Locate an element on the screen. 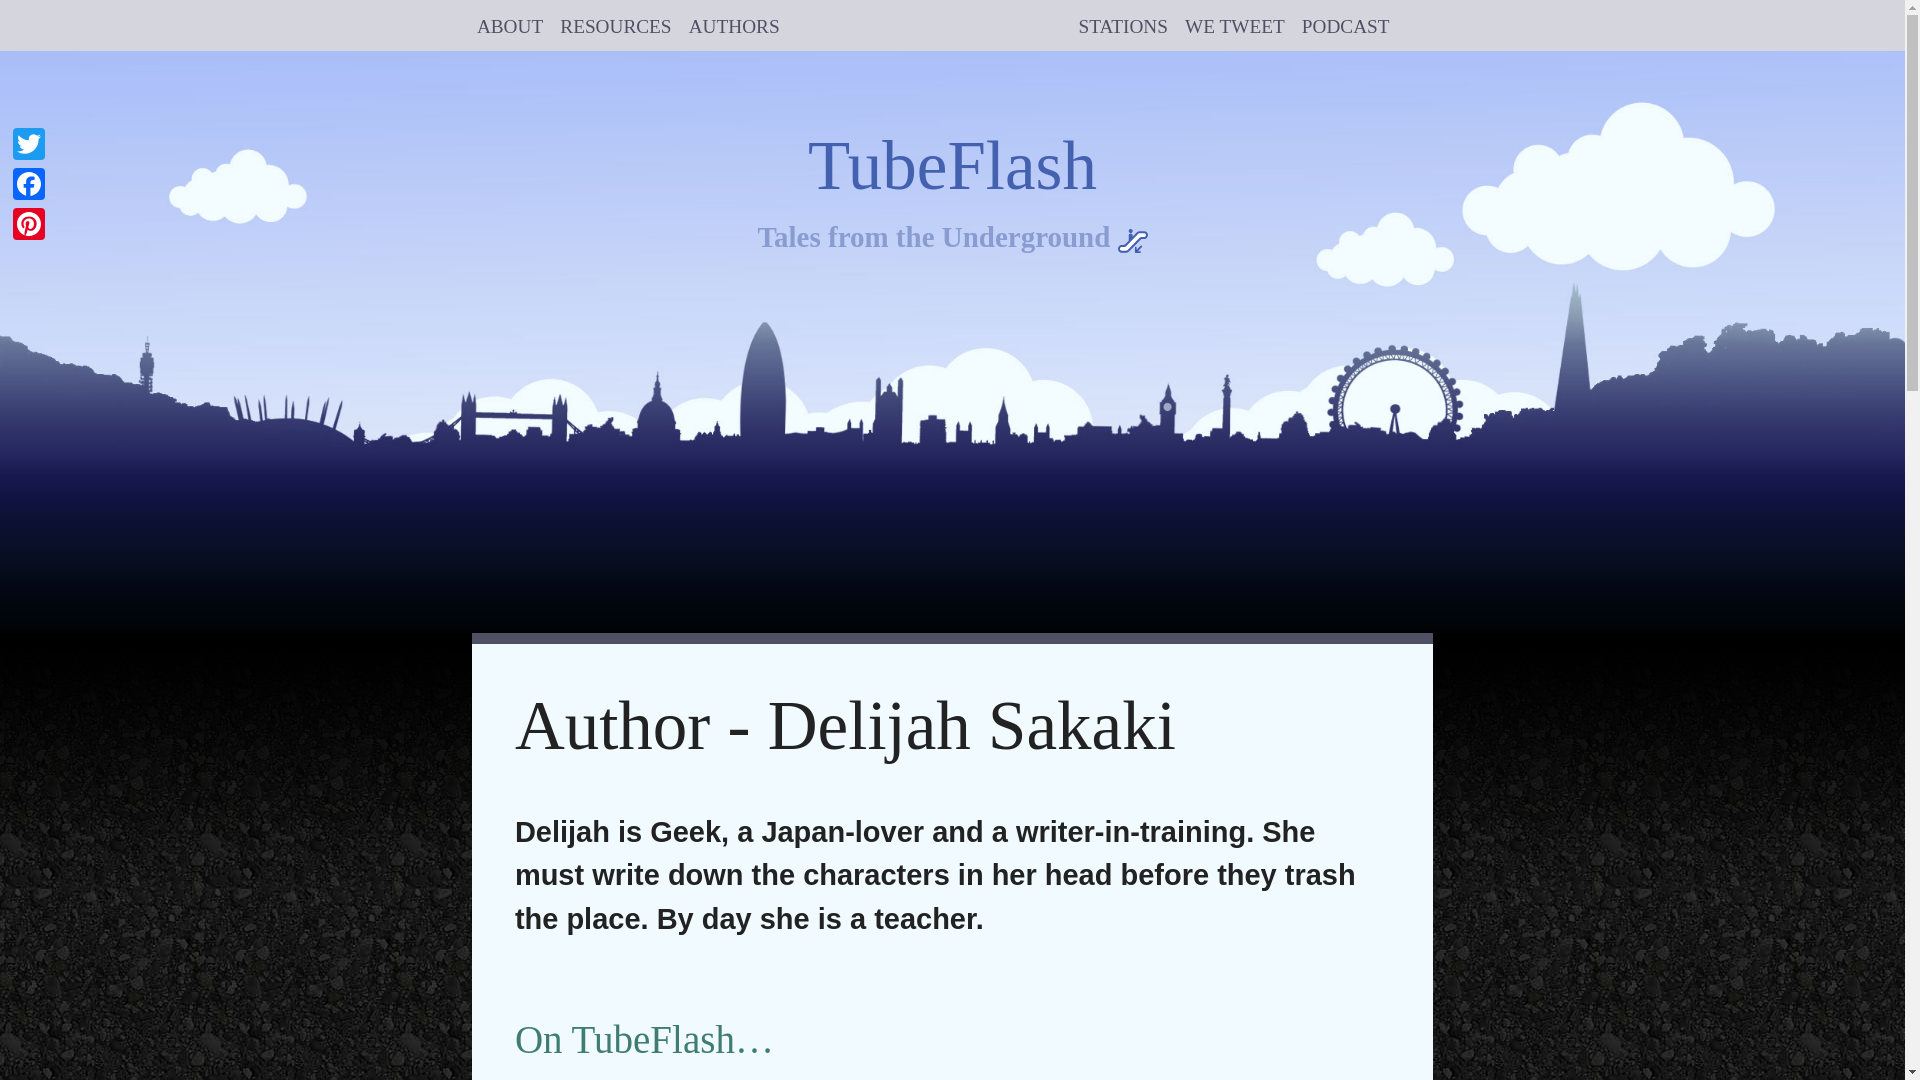 The height and width of the screenshot is (1080, 1920). ABOUT is located at coordinates (510, 25).